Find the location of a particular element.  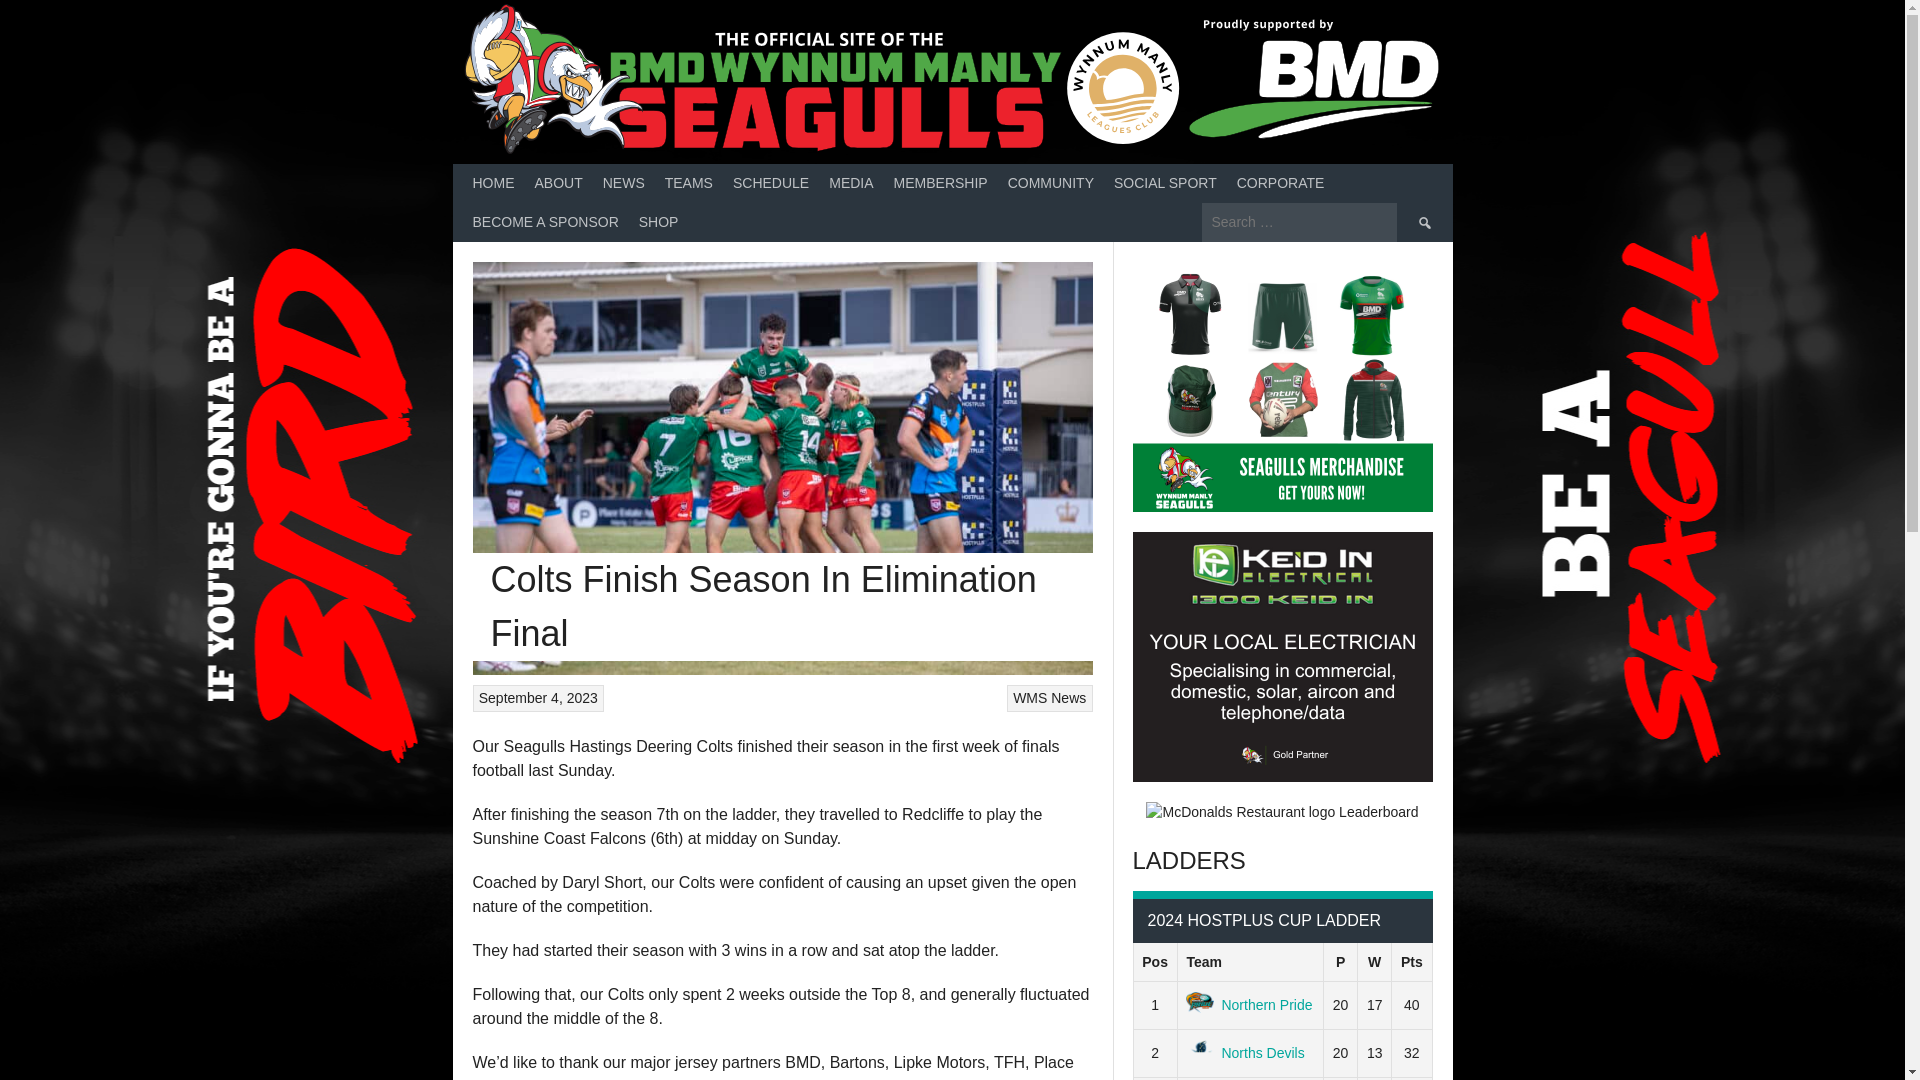

SCHEDULE is located at coordinates (771, 184).